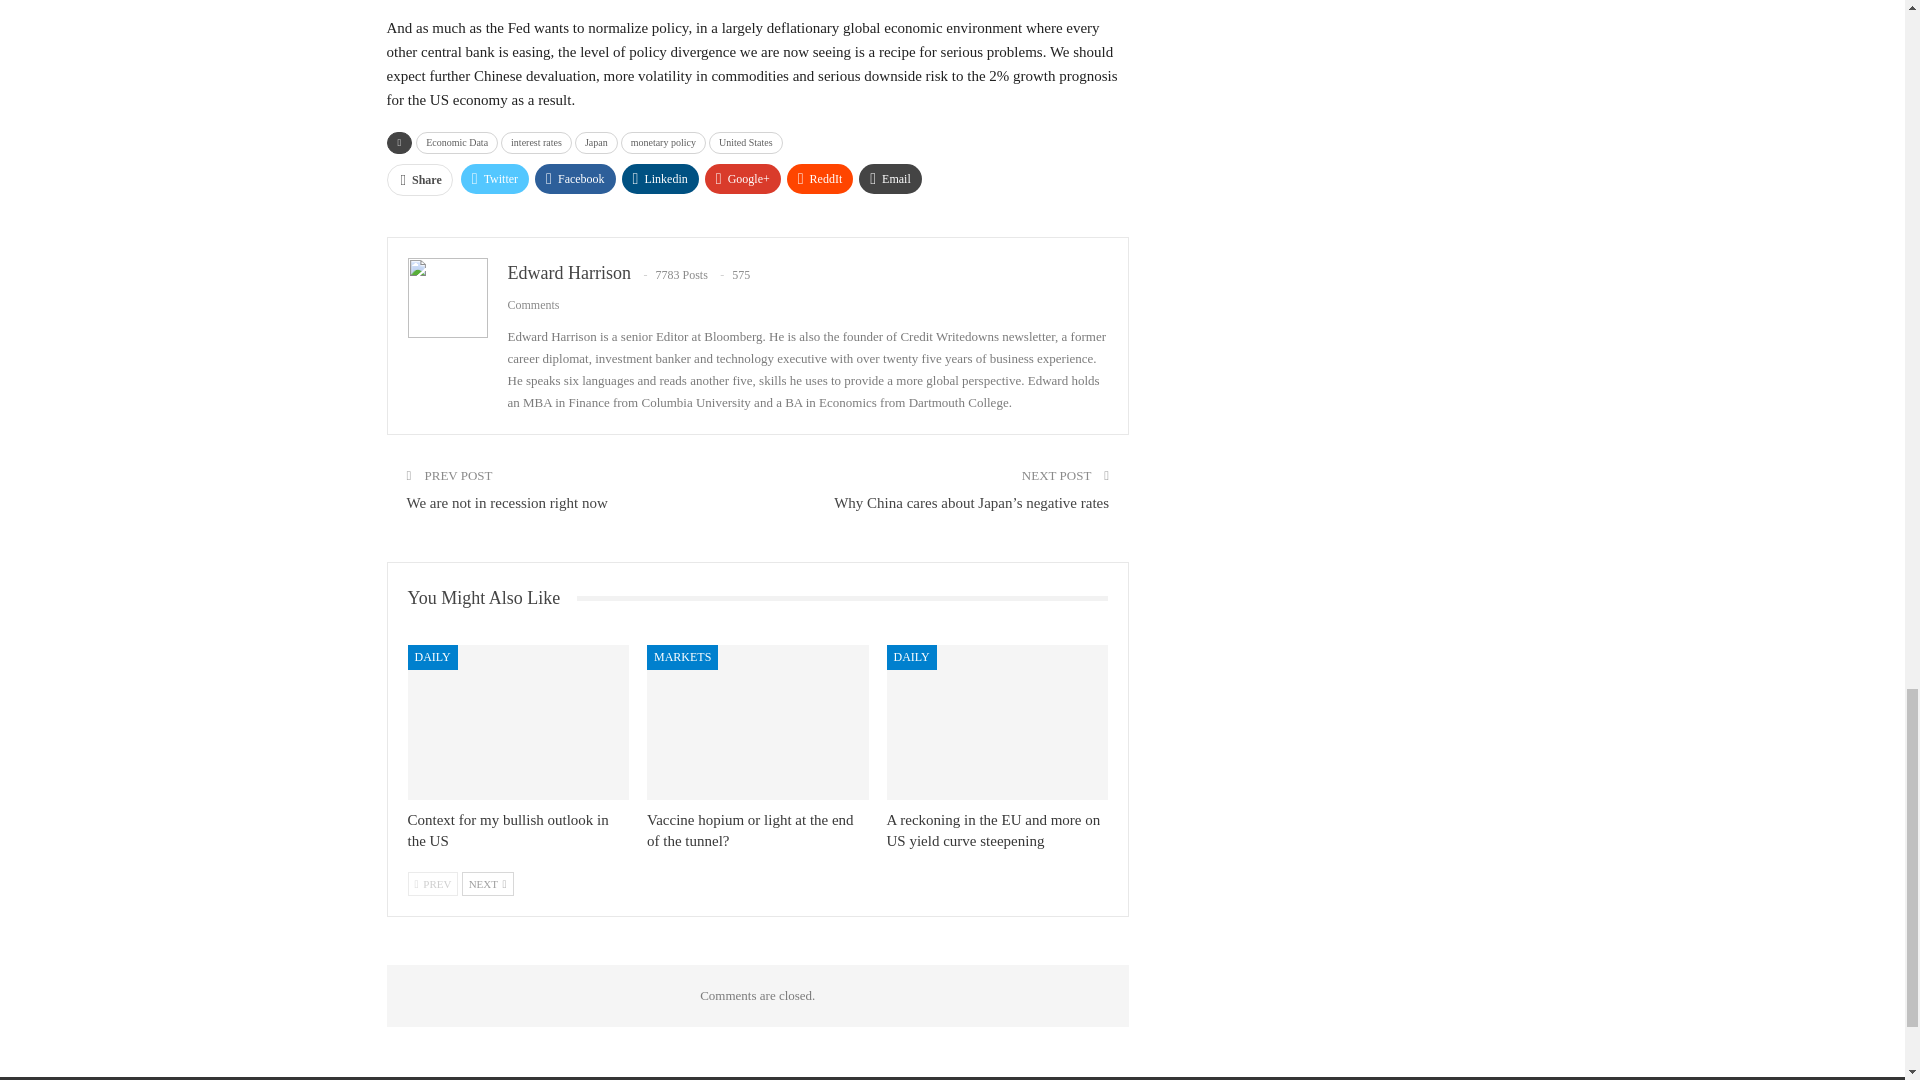 This screenshot has height=1080, width=1920. I want to click on A reckoning in the EU and more on US yield curve steepening, so click(998, 722).